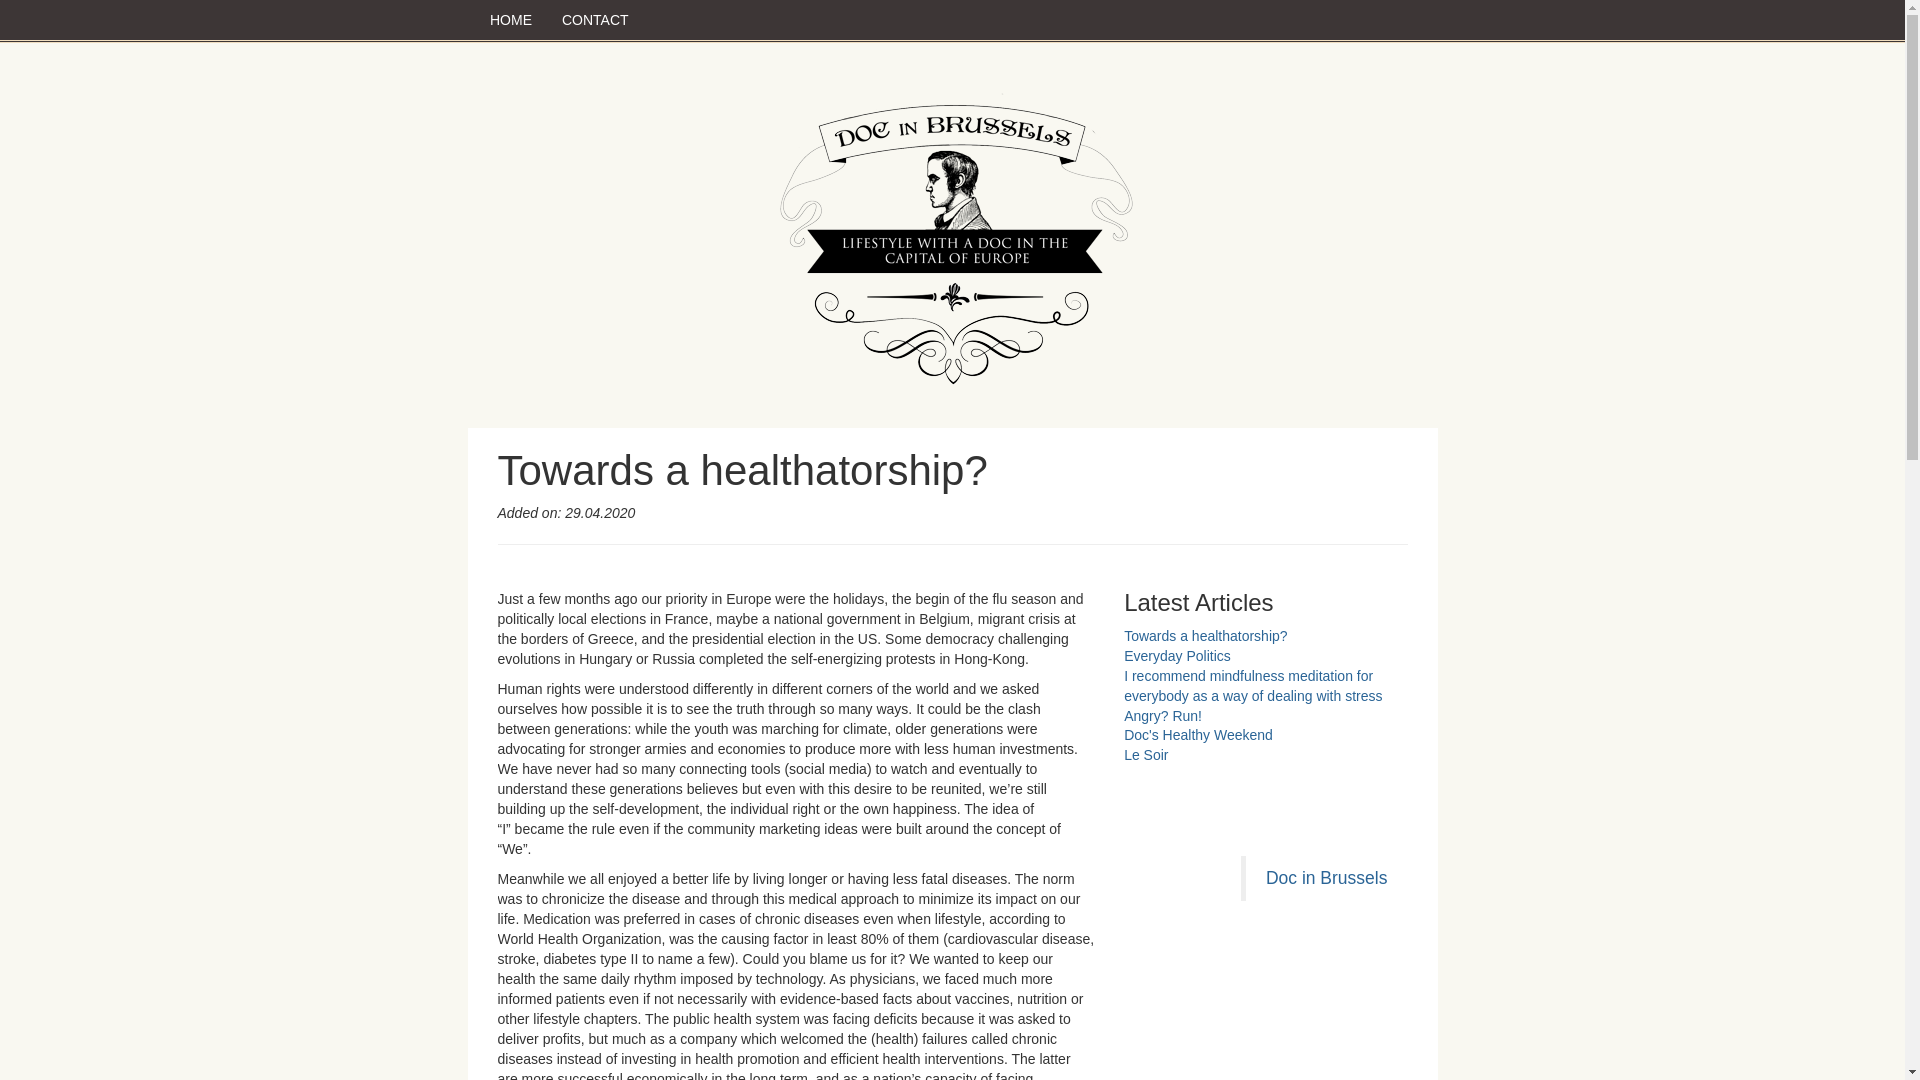 The height and width of the screenshot is (1080, 1920). What do you see at coordinates (1145, 754) in the screenshot?
I see `Read the article: Le Soir` at bounding box center [1145, 754].